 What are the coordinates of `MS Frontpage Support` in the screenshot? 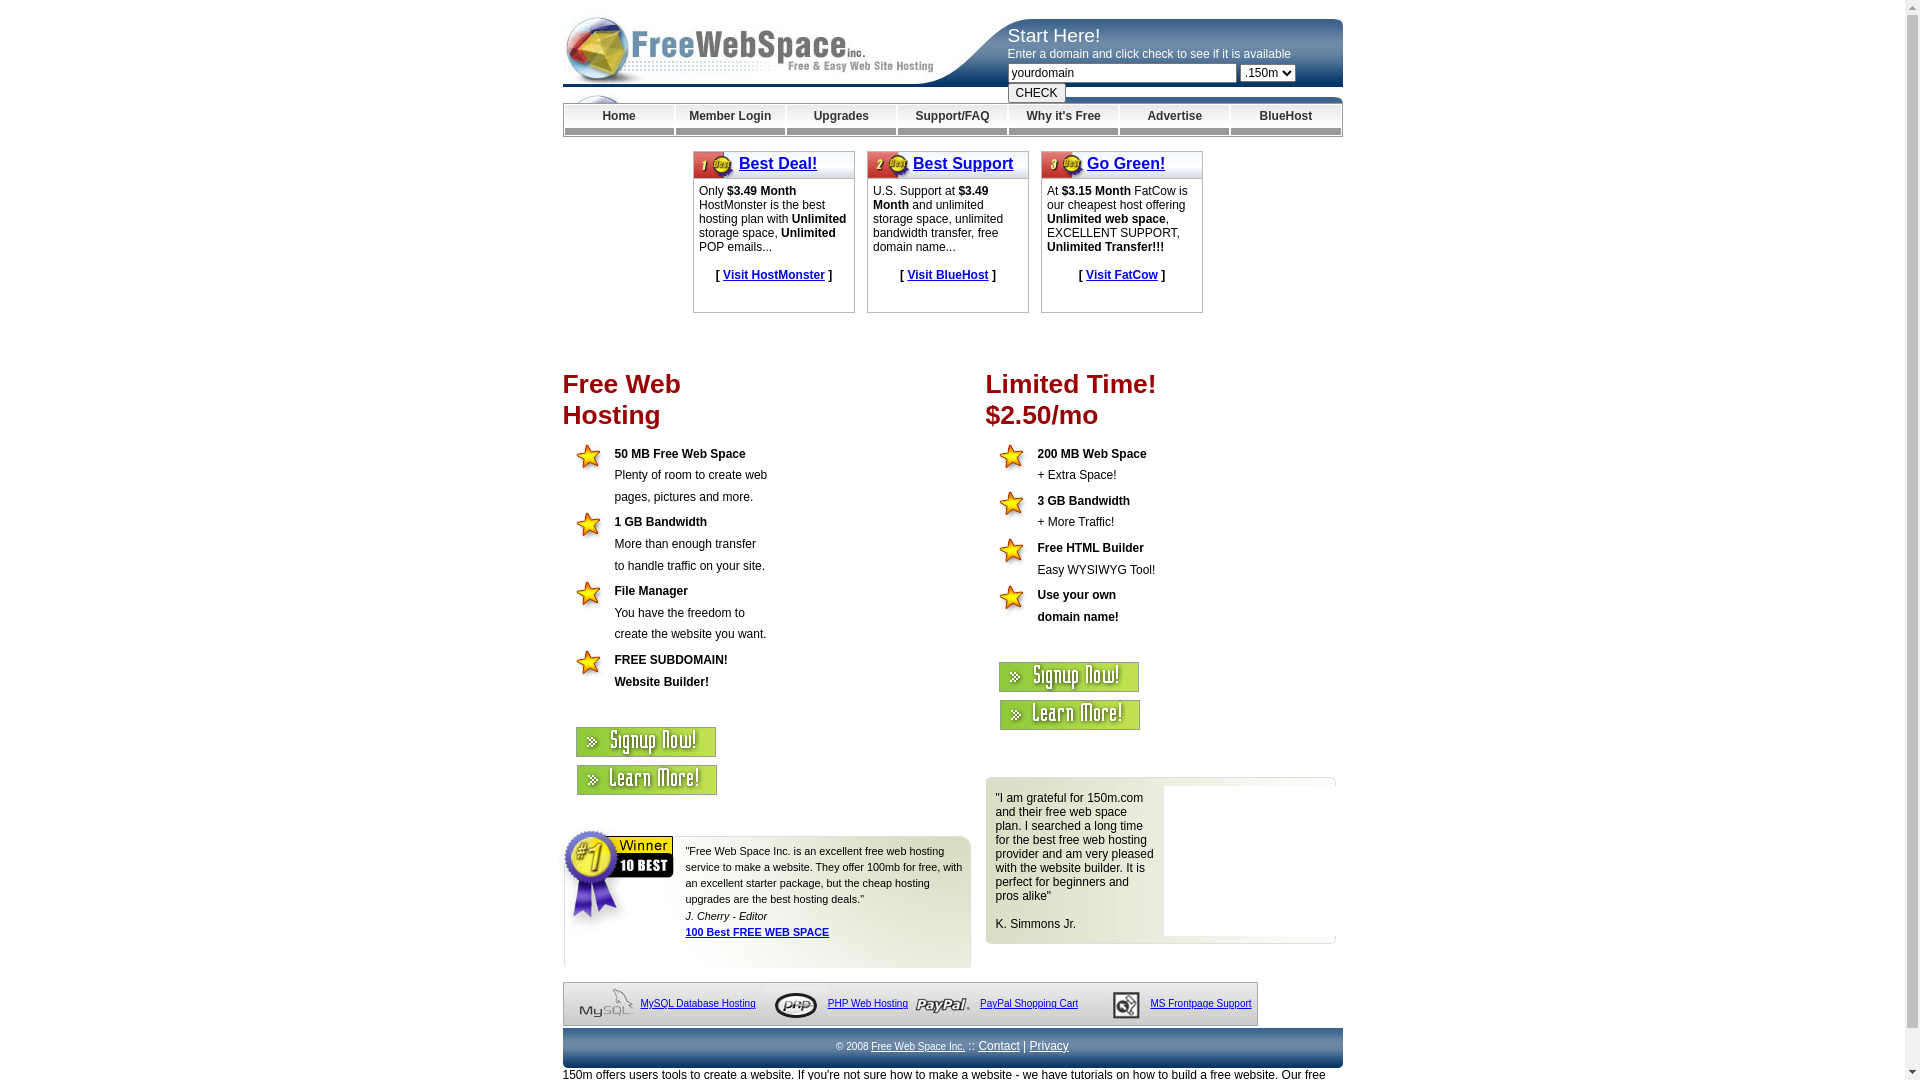 It's located at (1200, 1004).